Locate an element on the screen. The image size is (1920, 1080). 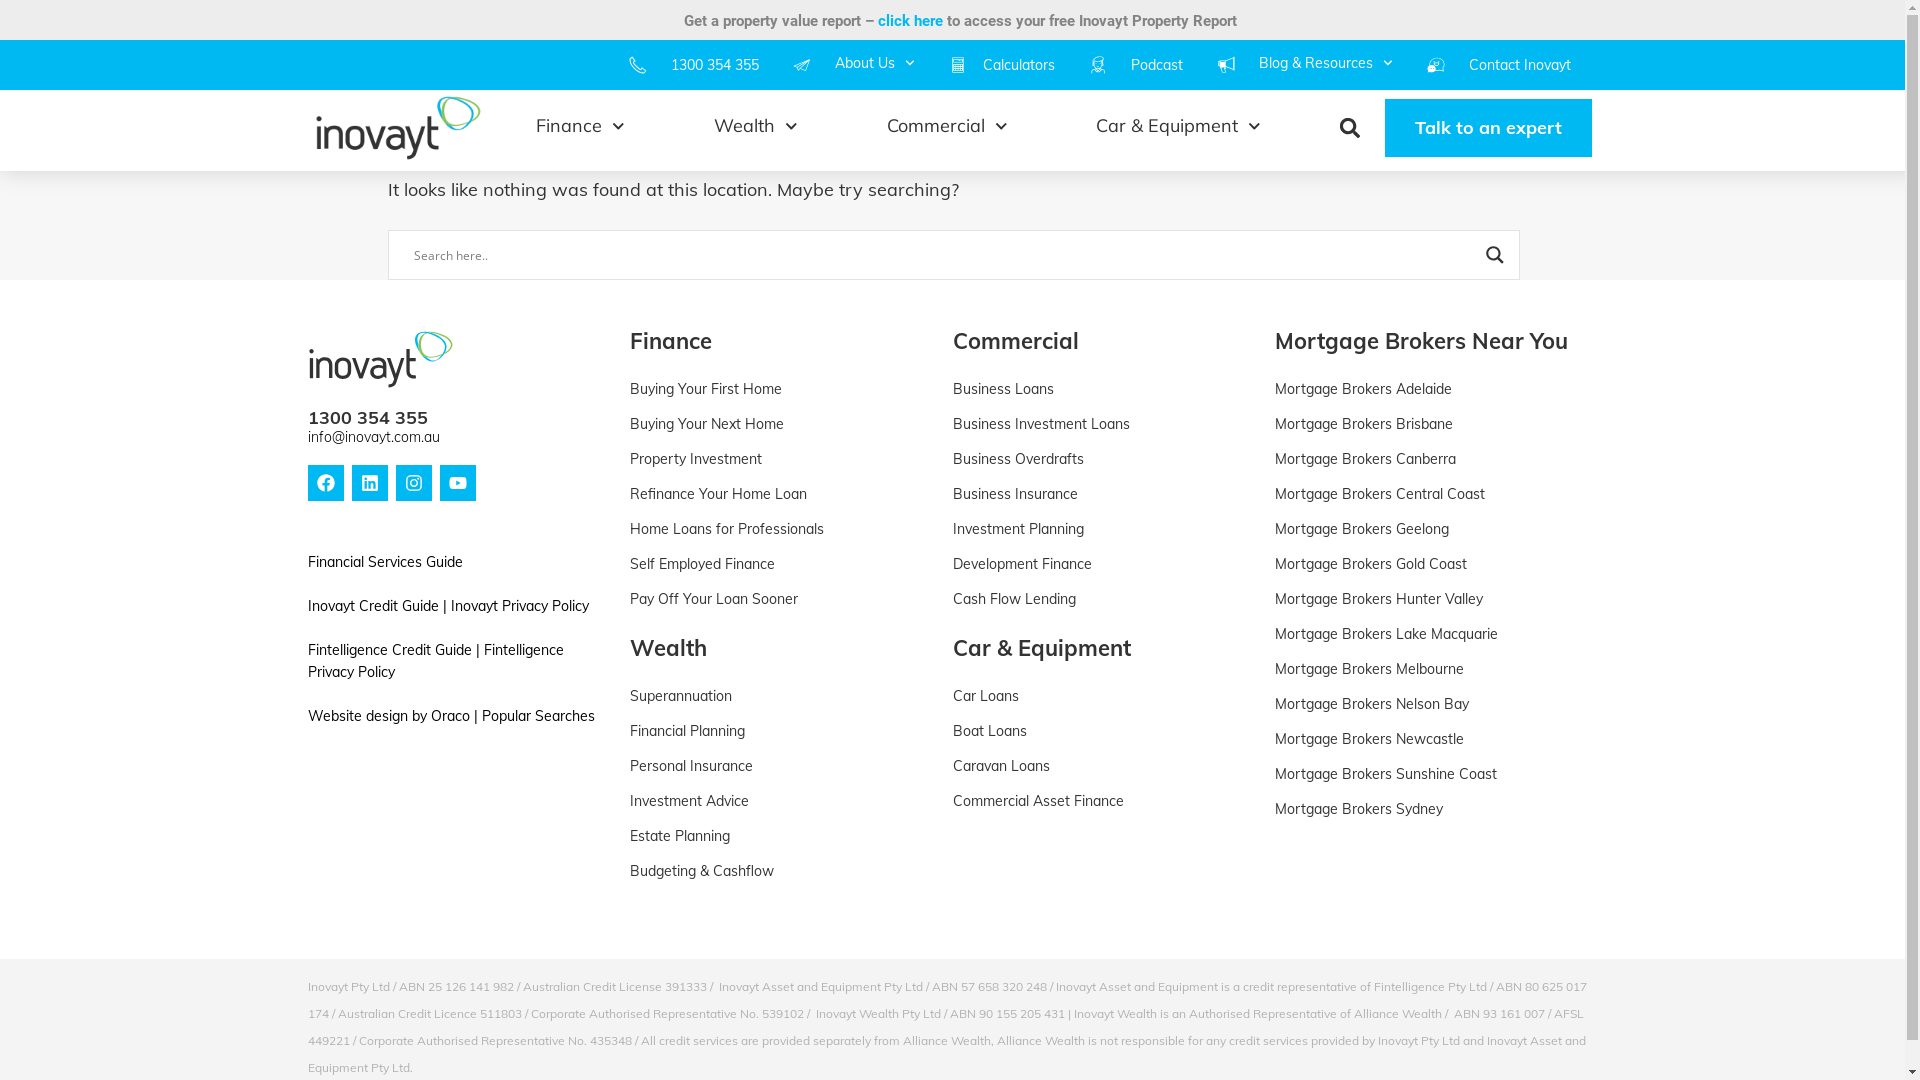
Buying Your First Home is located at coordinates (782, 390).